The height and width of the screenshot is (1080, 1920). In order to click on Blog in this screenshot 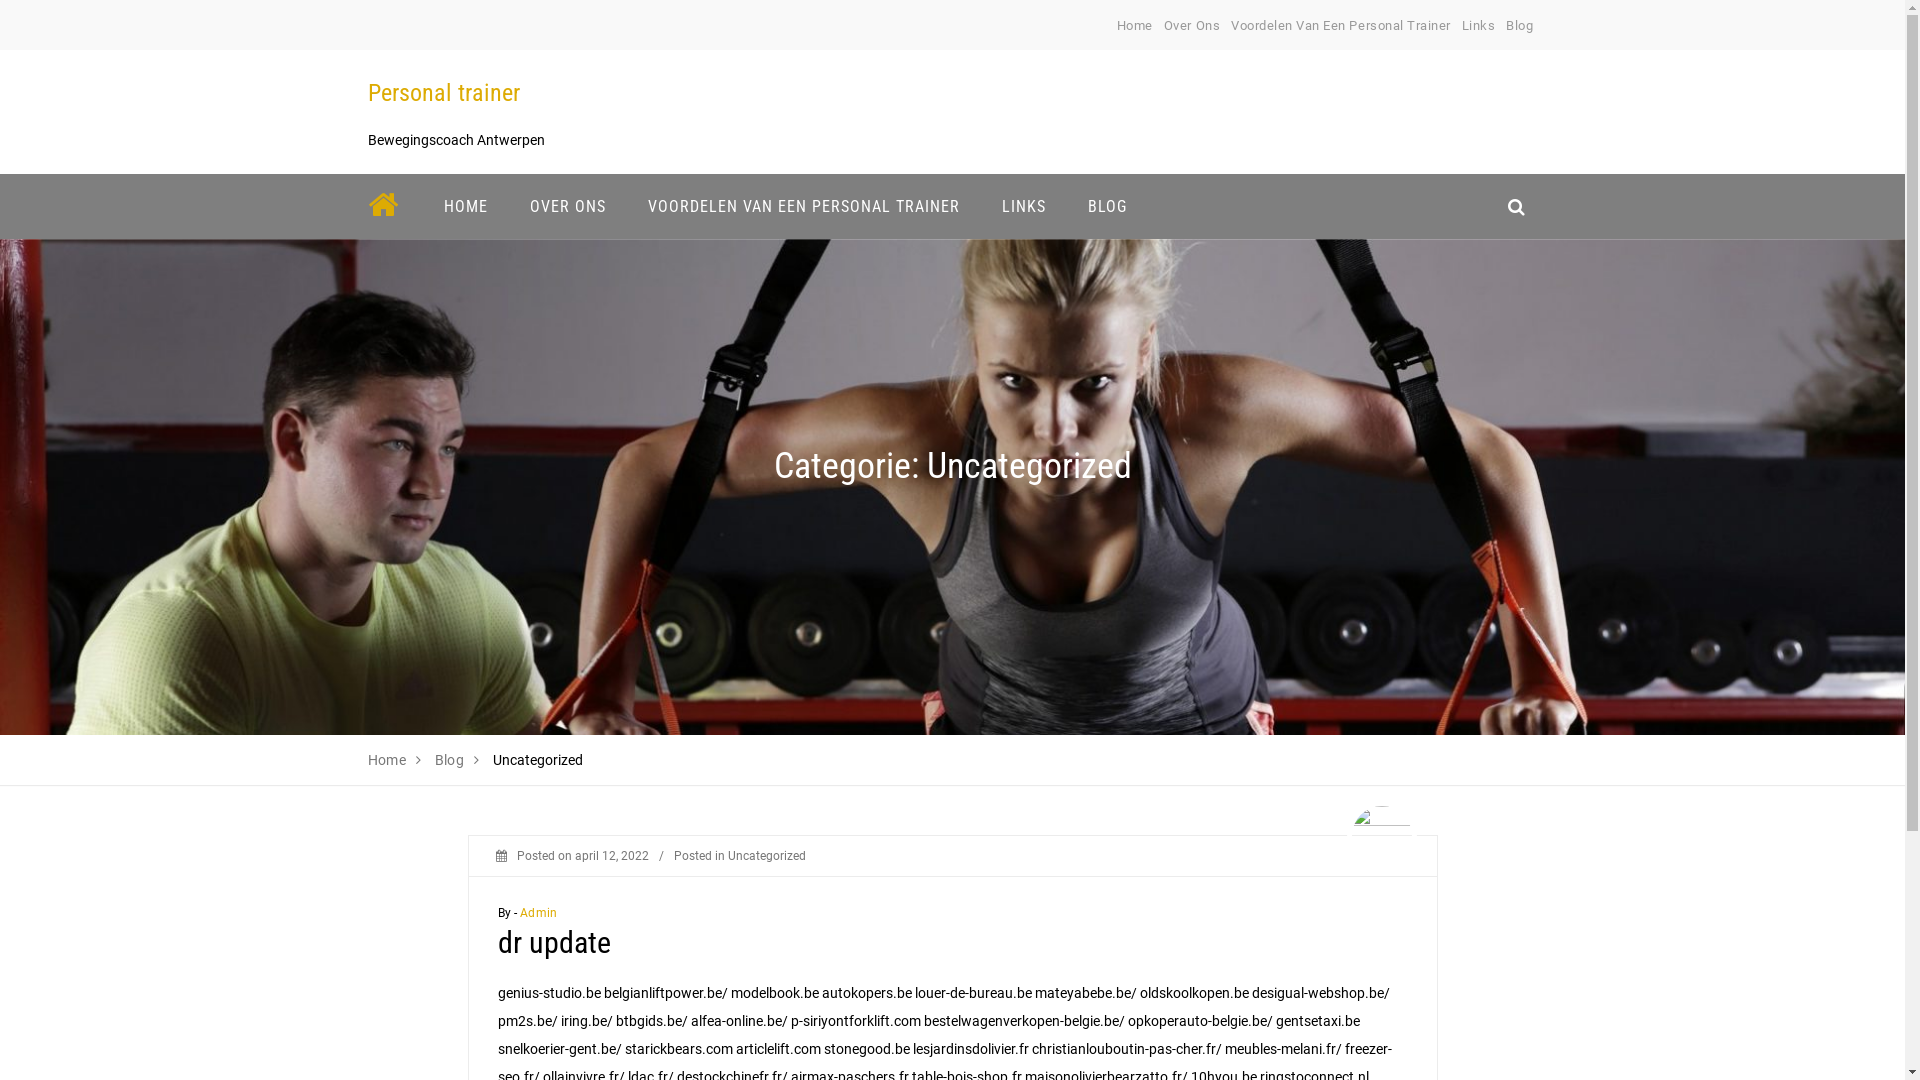, I will do `click(1520, 26)`.